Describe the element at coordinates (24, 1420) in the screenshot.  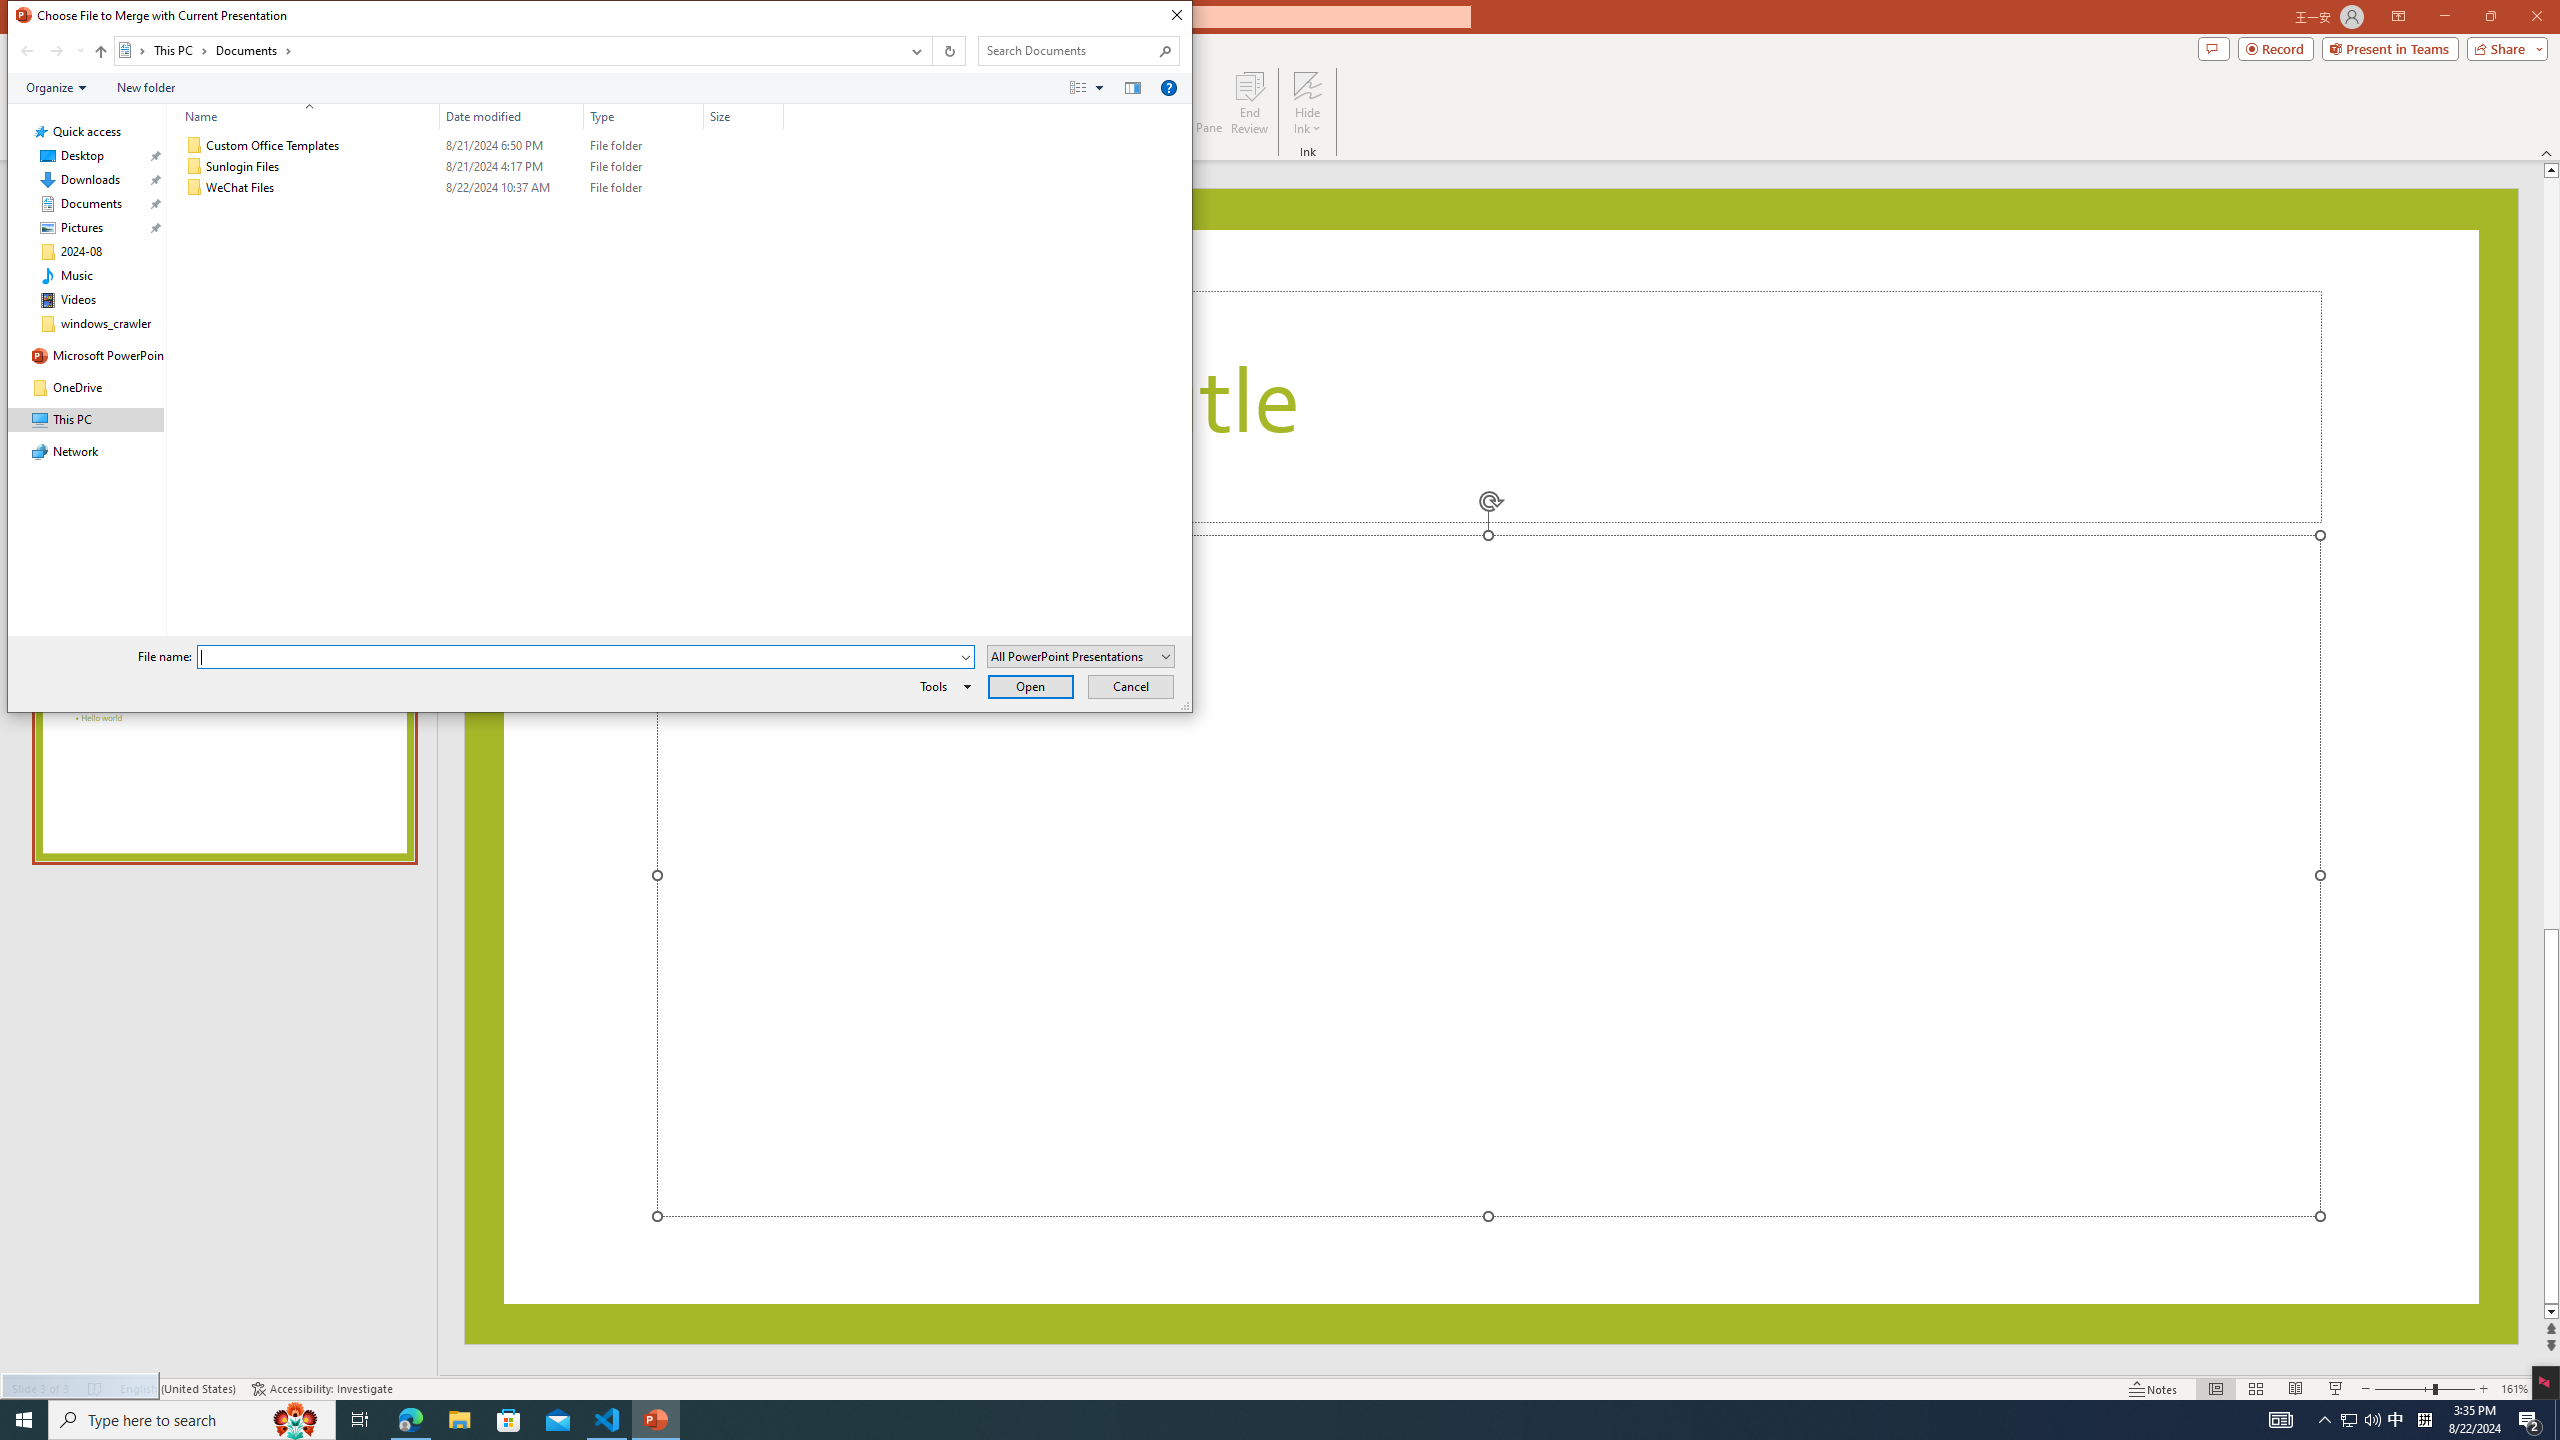
I see `Start` at that location.